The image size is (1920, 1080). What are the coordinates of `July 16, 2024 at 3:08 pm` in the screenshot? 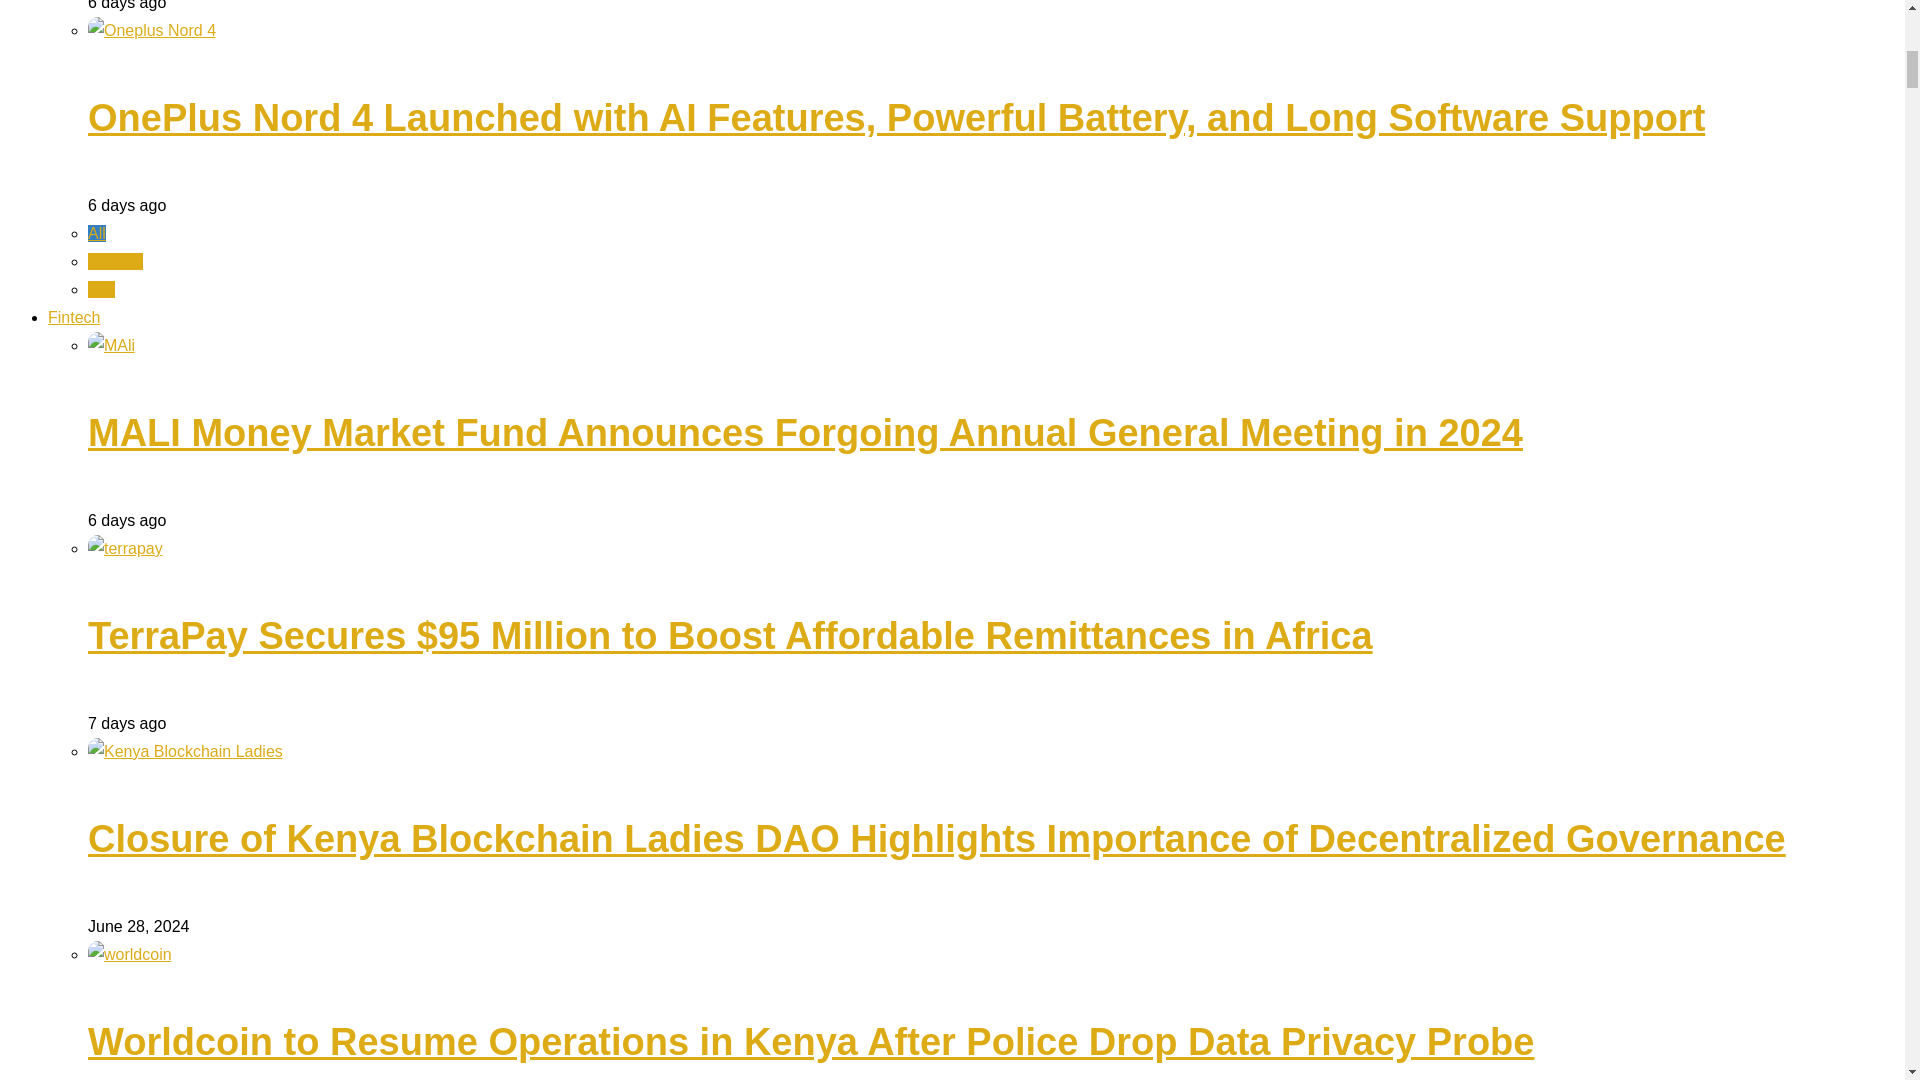 It's located at (126, 723).